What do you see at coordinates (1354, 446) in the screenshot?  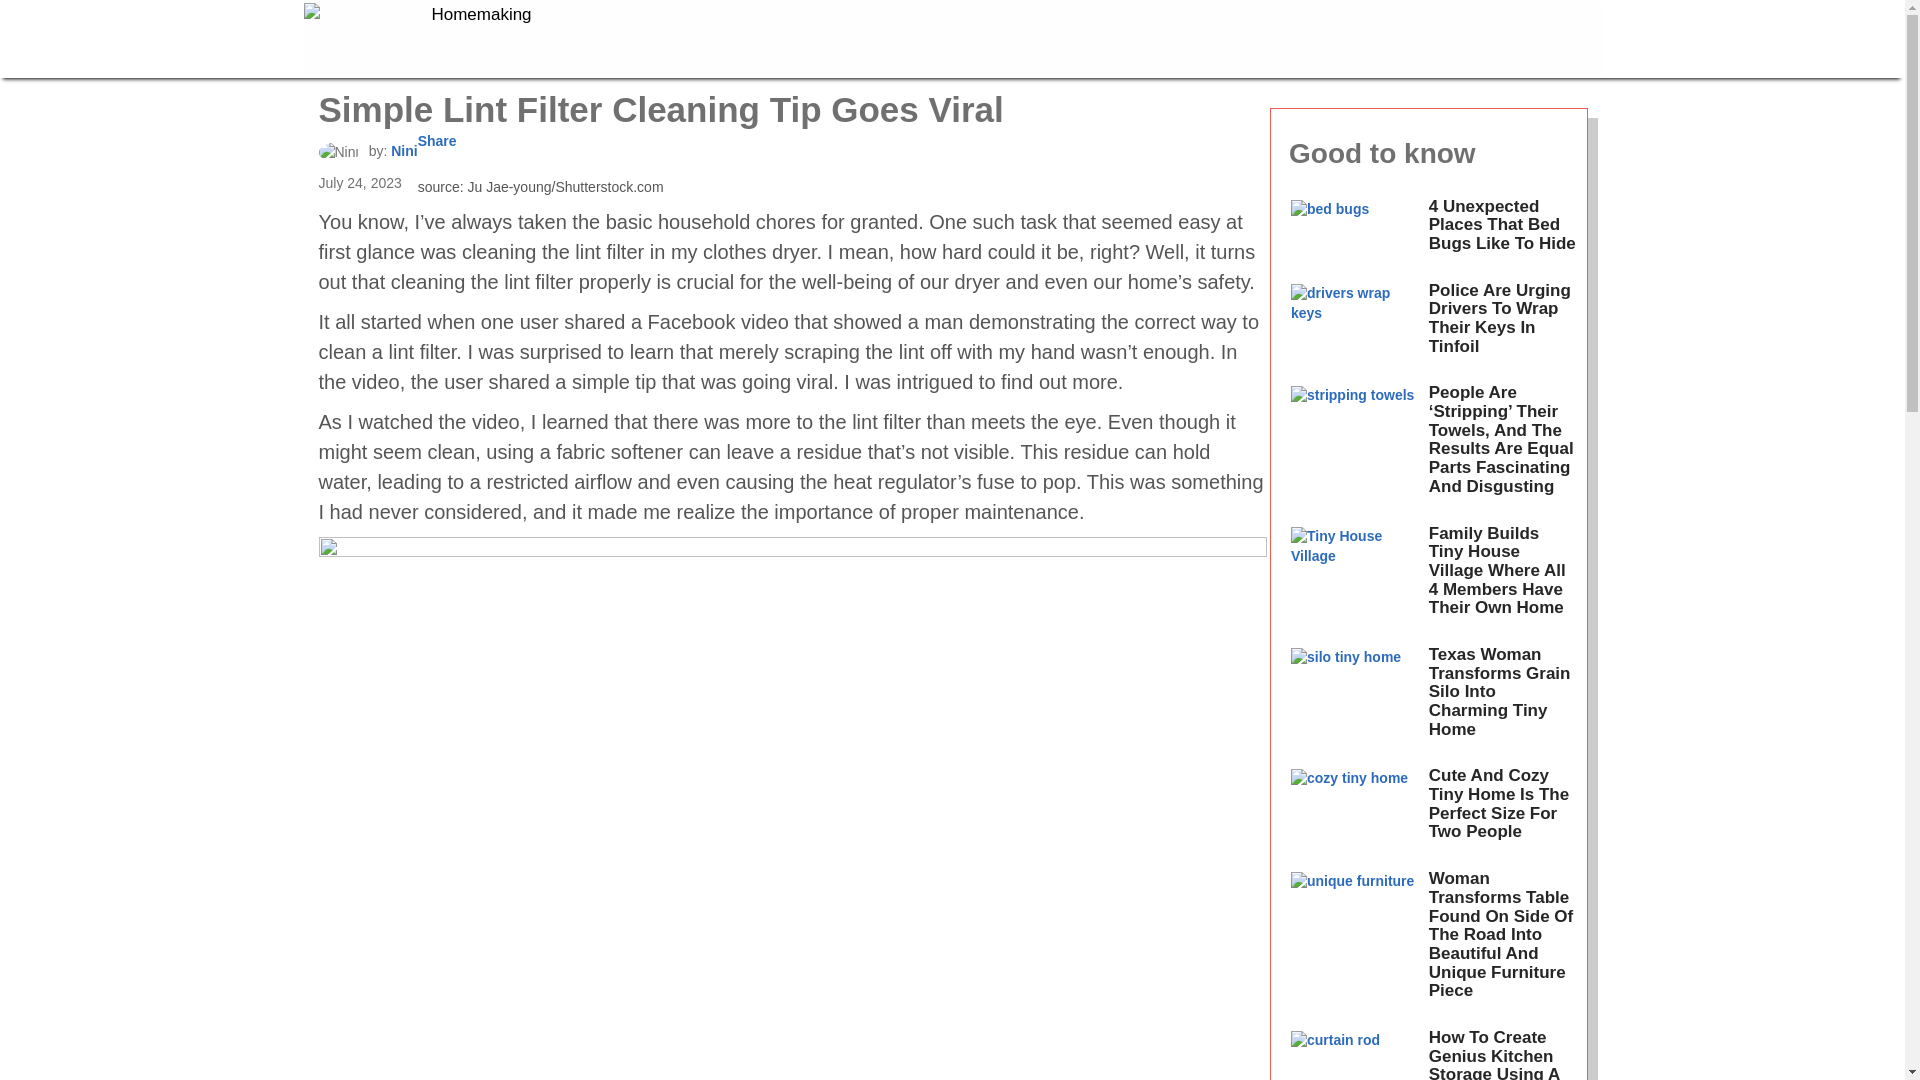 I see `Read more` at bounding box center [1354, 446].